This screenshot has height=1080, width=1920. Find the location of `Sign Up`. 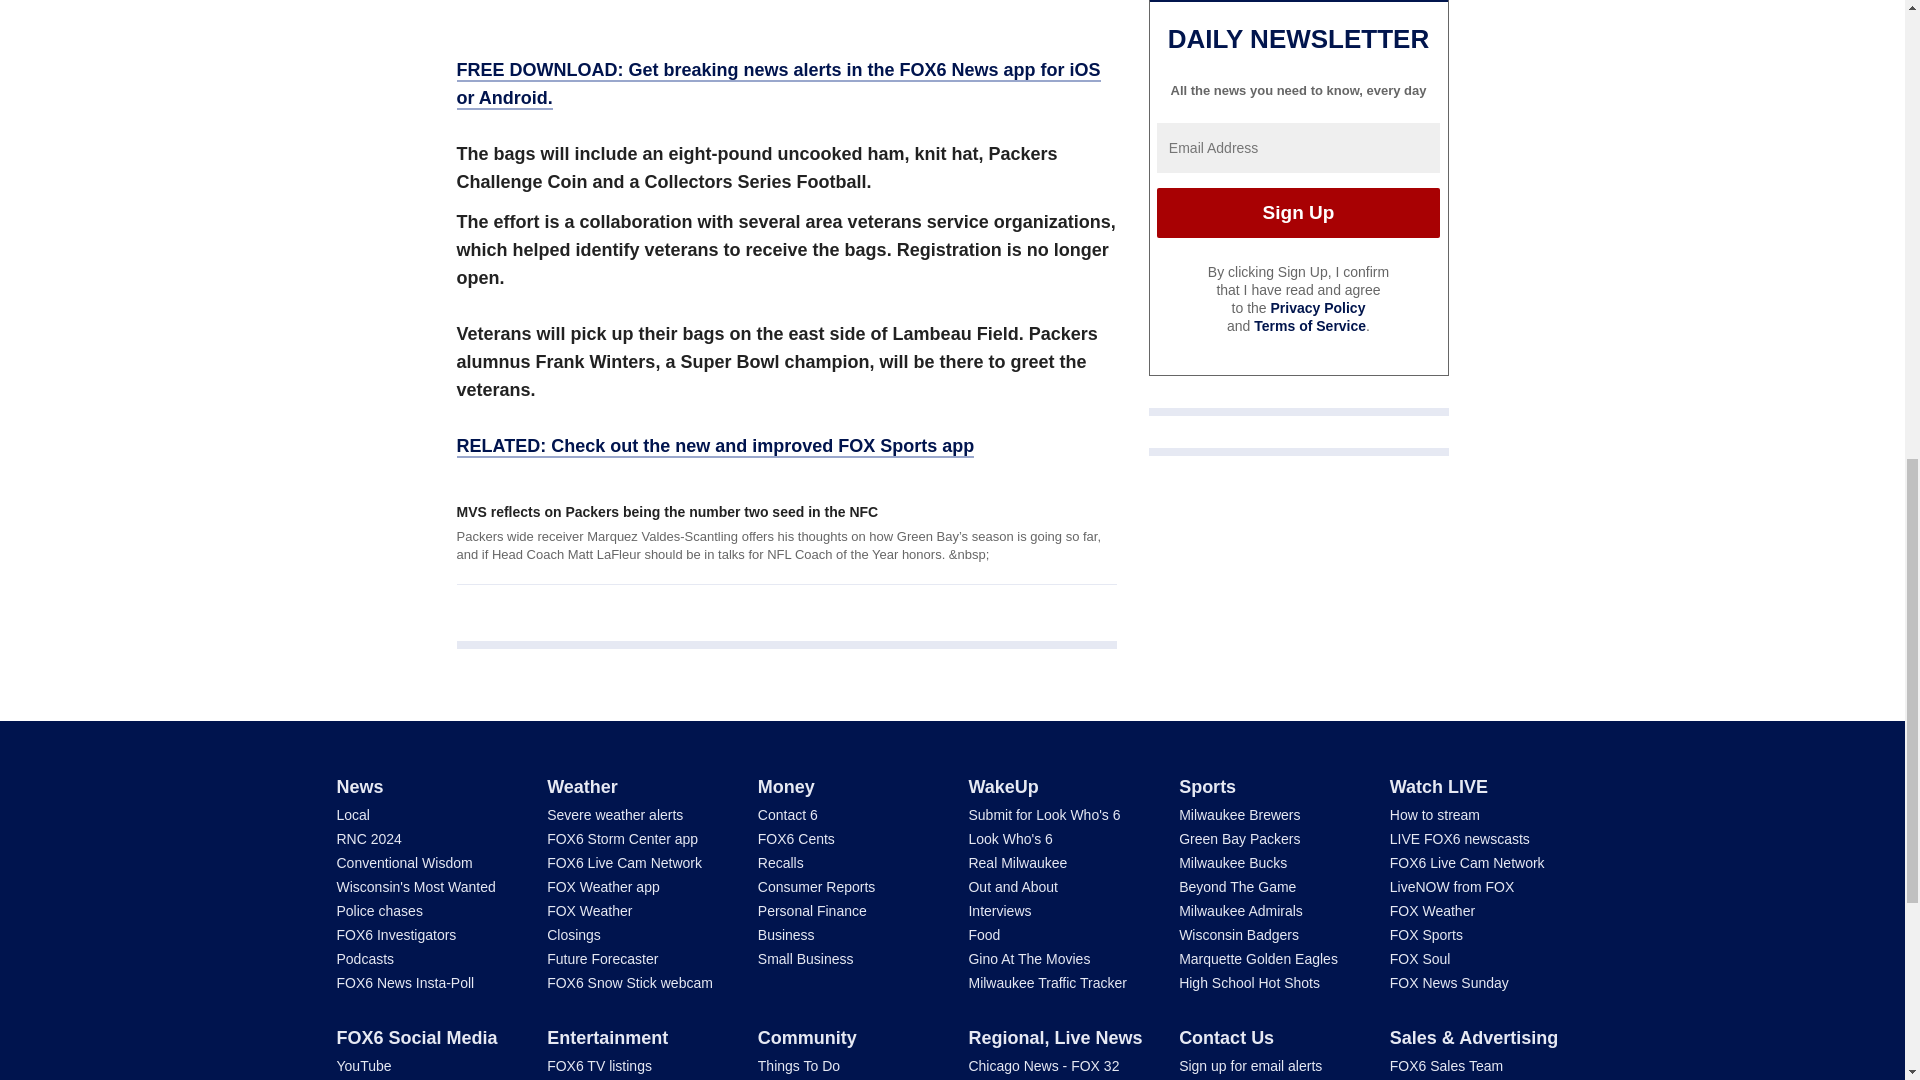

Sign Up is located at coordinates (1298, 212).